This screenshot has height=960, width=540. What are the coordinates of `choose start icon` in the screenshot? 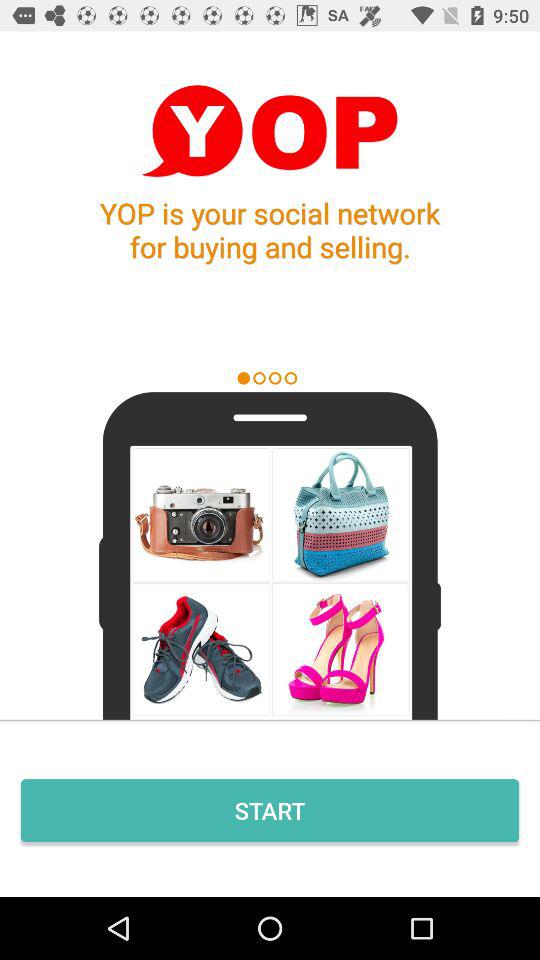 It's located at (270, 810).